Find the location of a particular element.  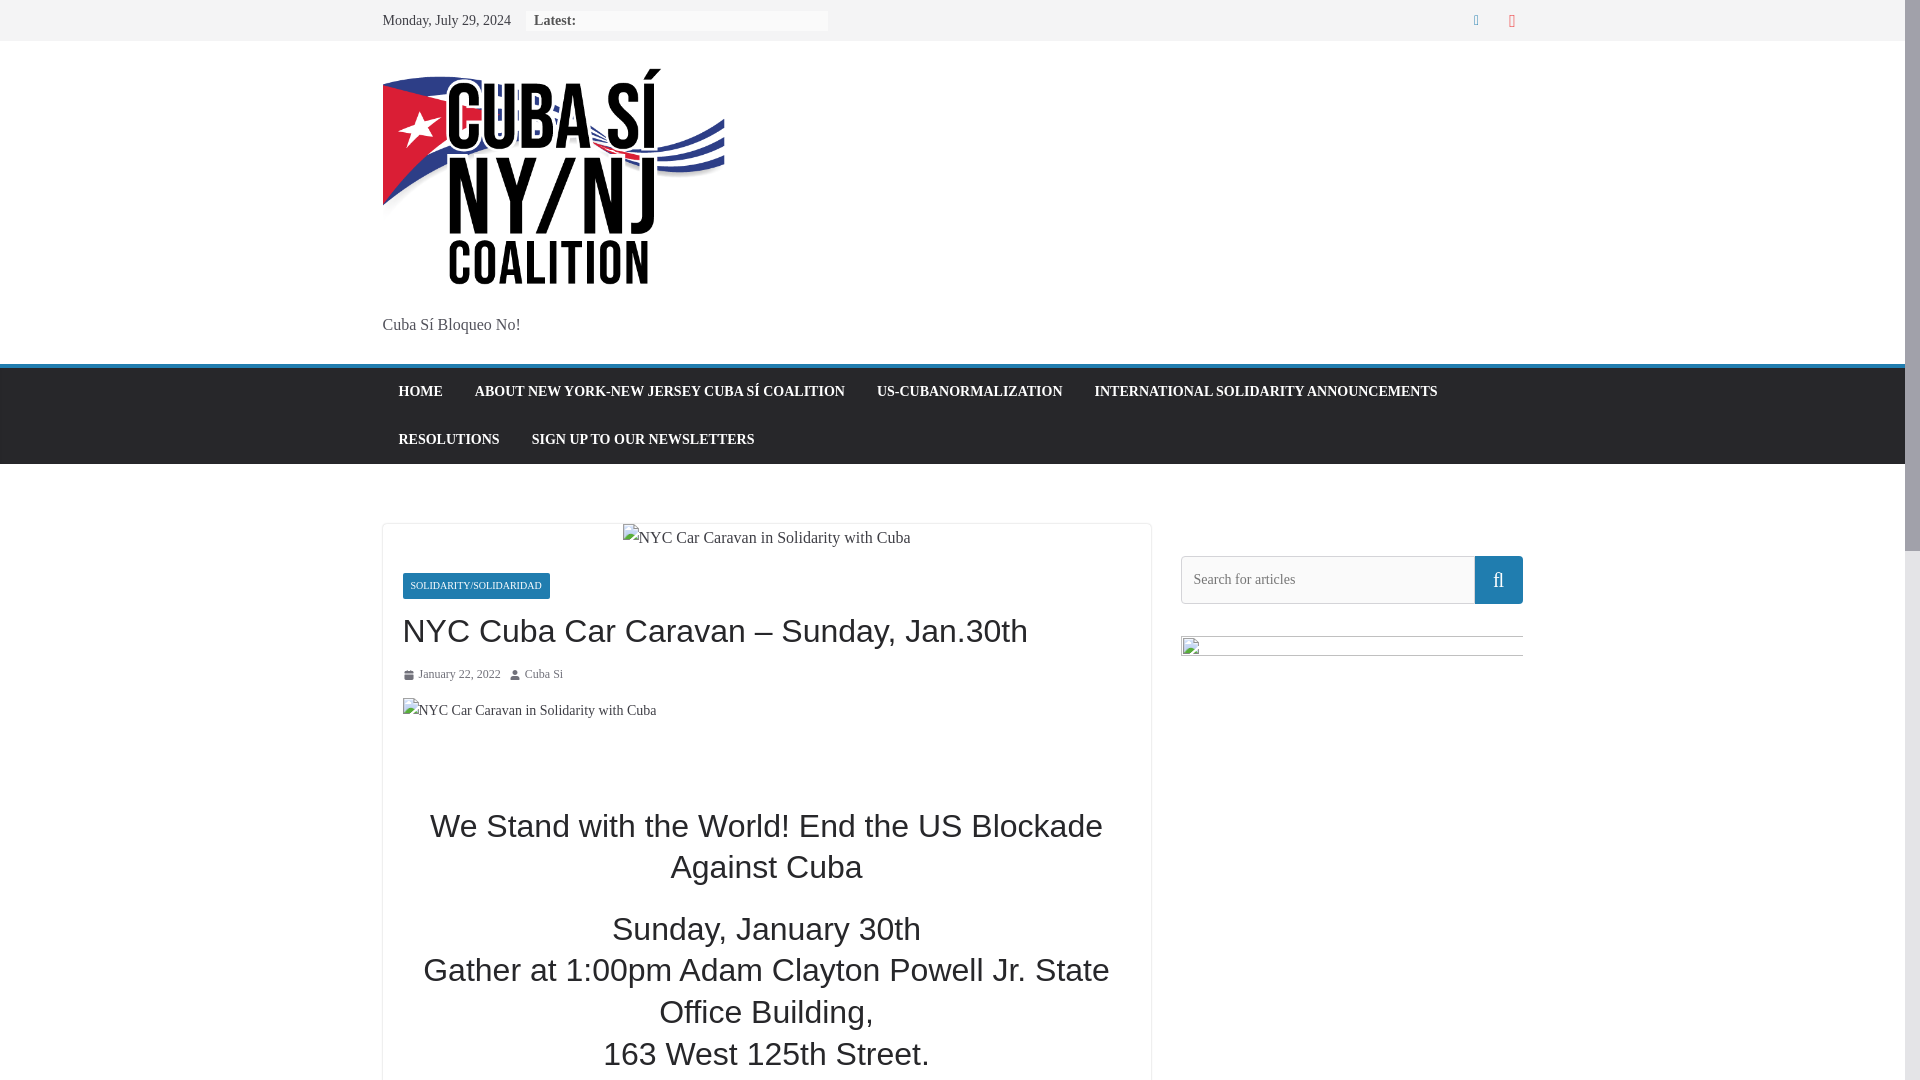

US-CUBANORMALIZATION is located at coordinates (970, 392).